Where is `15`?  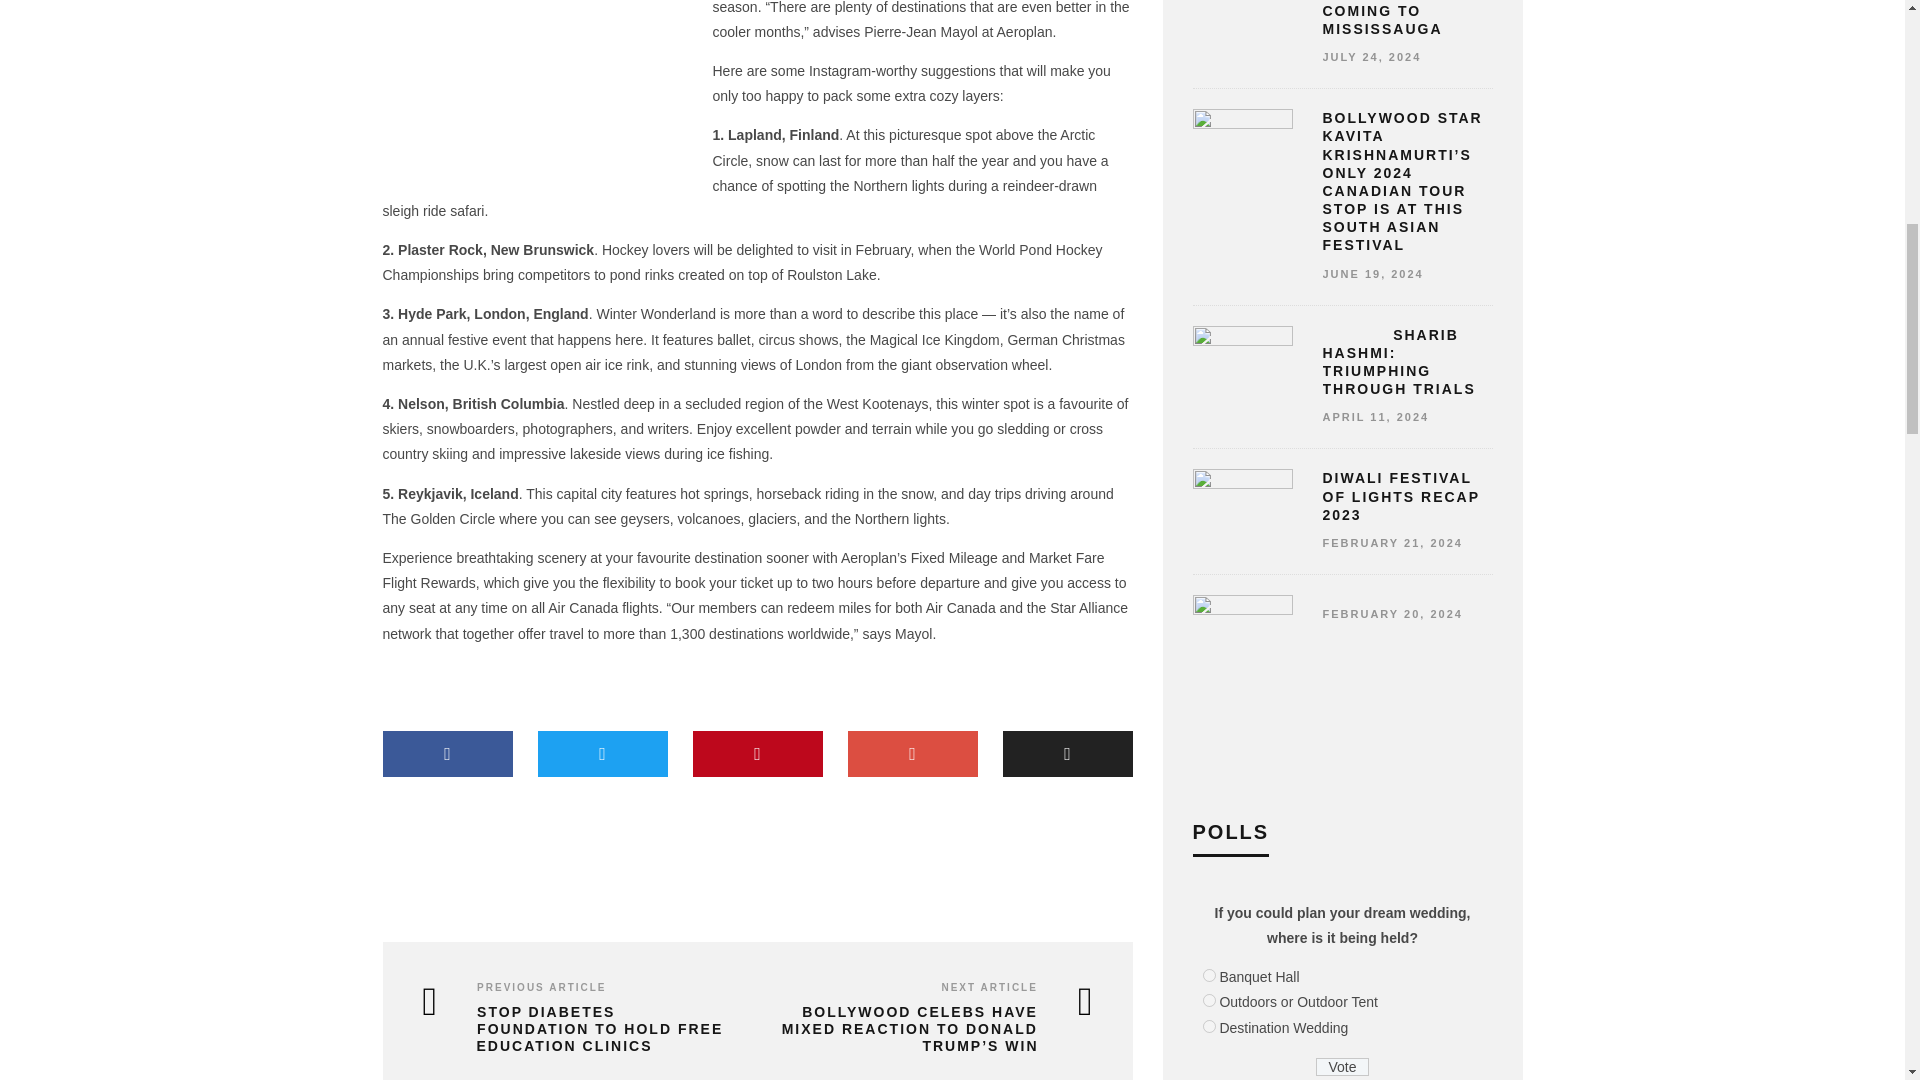 15 is located at coordinates (1208, 1026).